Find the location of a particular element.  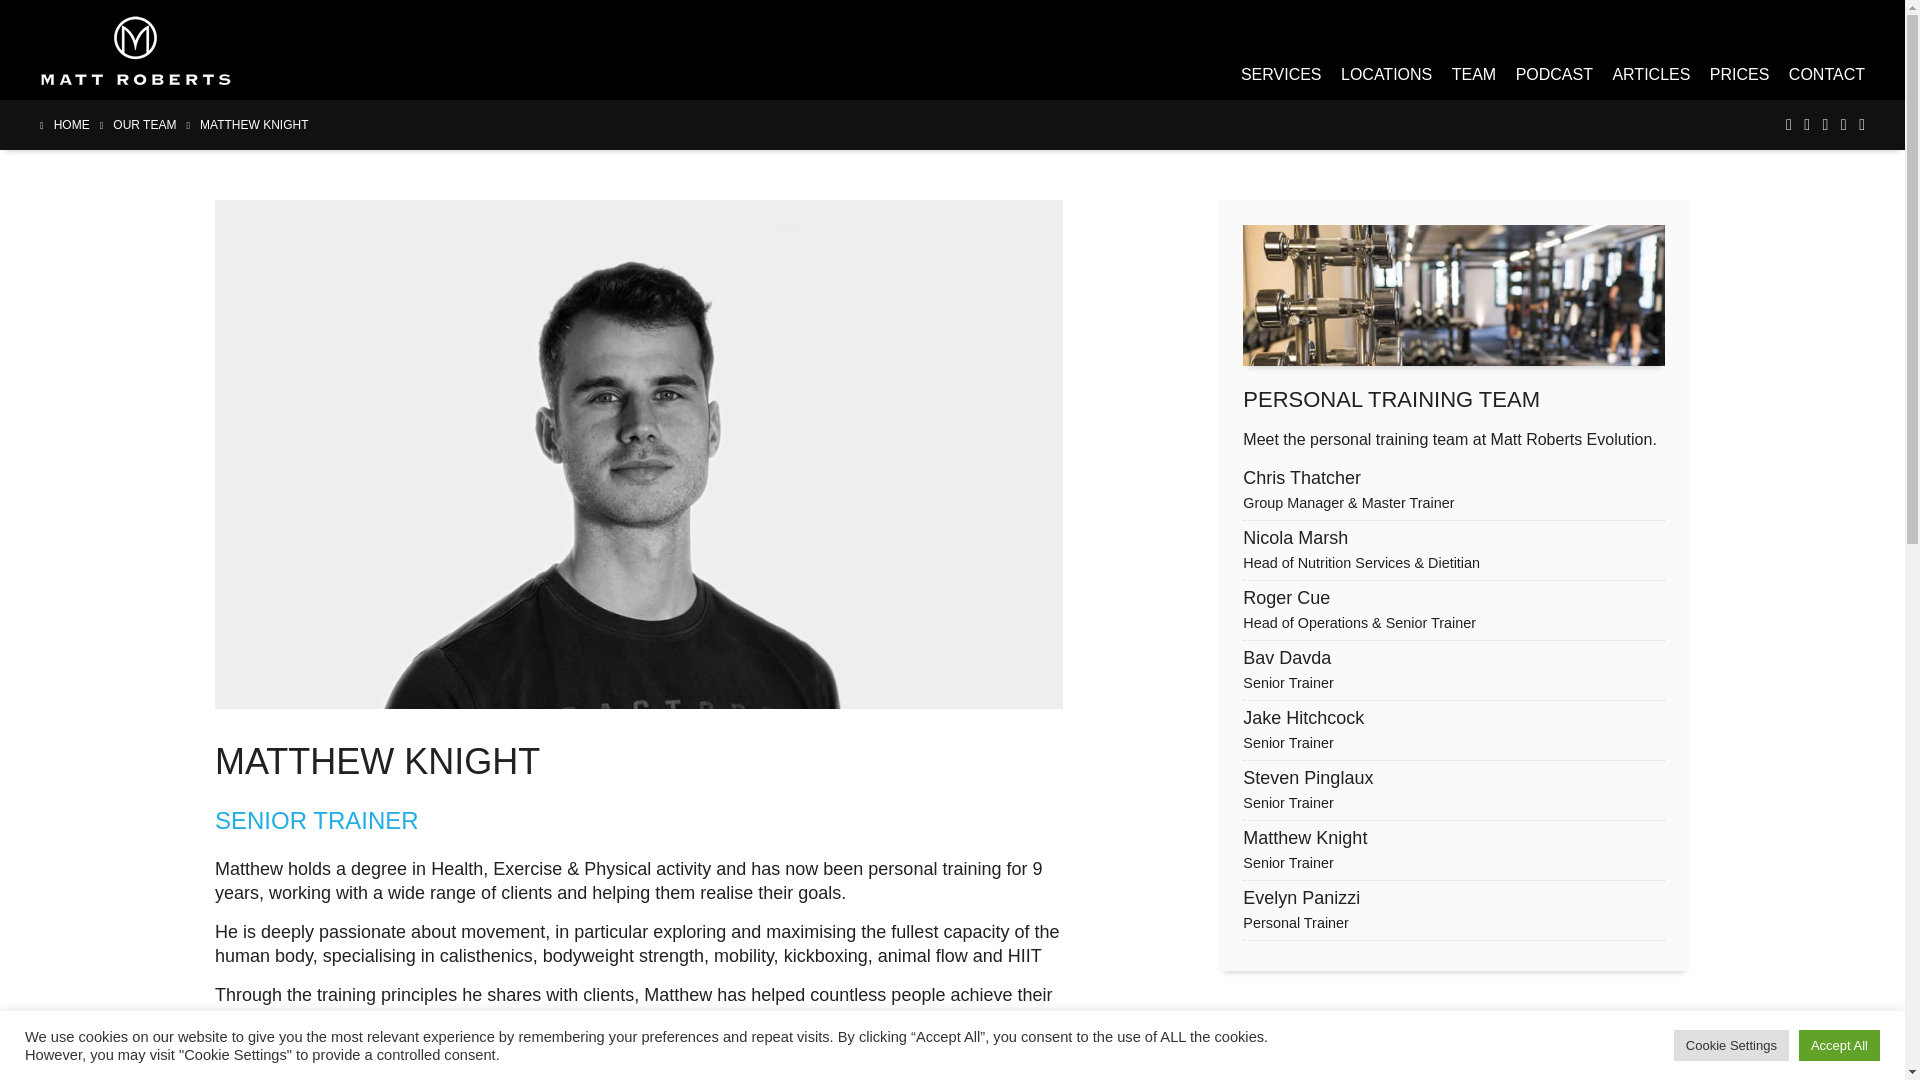

HOME is located at coordinates (1453, 672).